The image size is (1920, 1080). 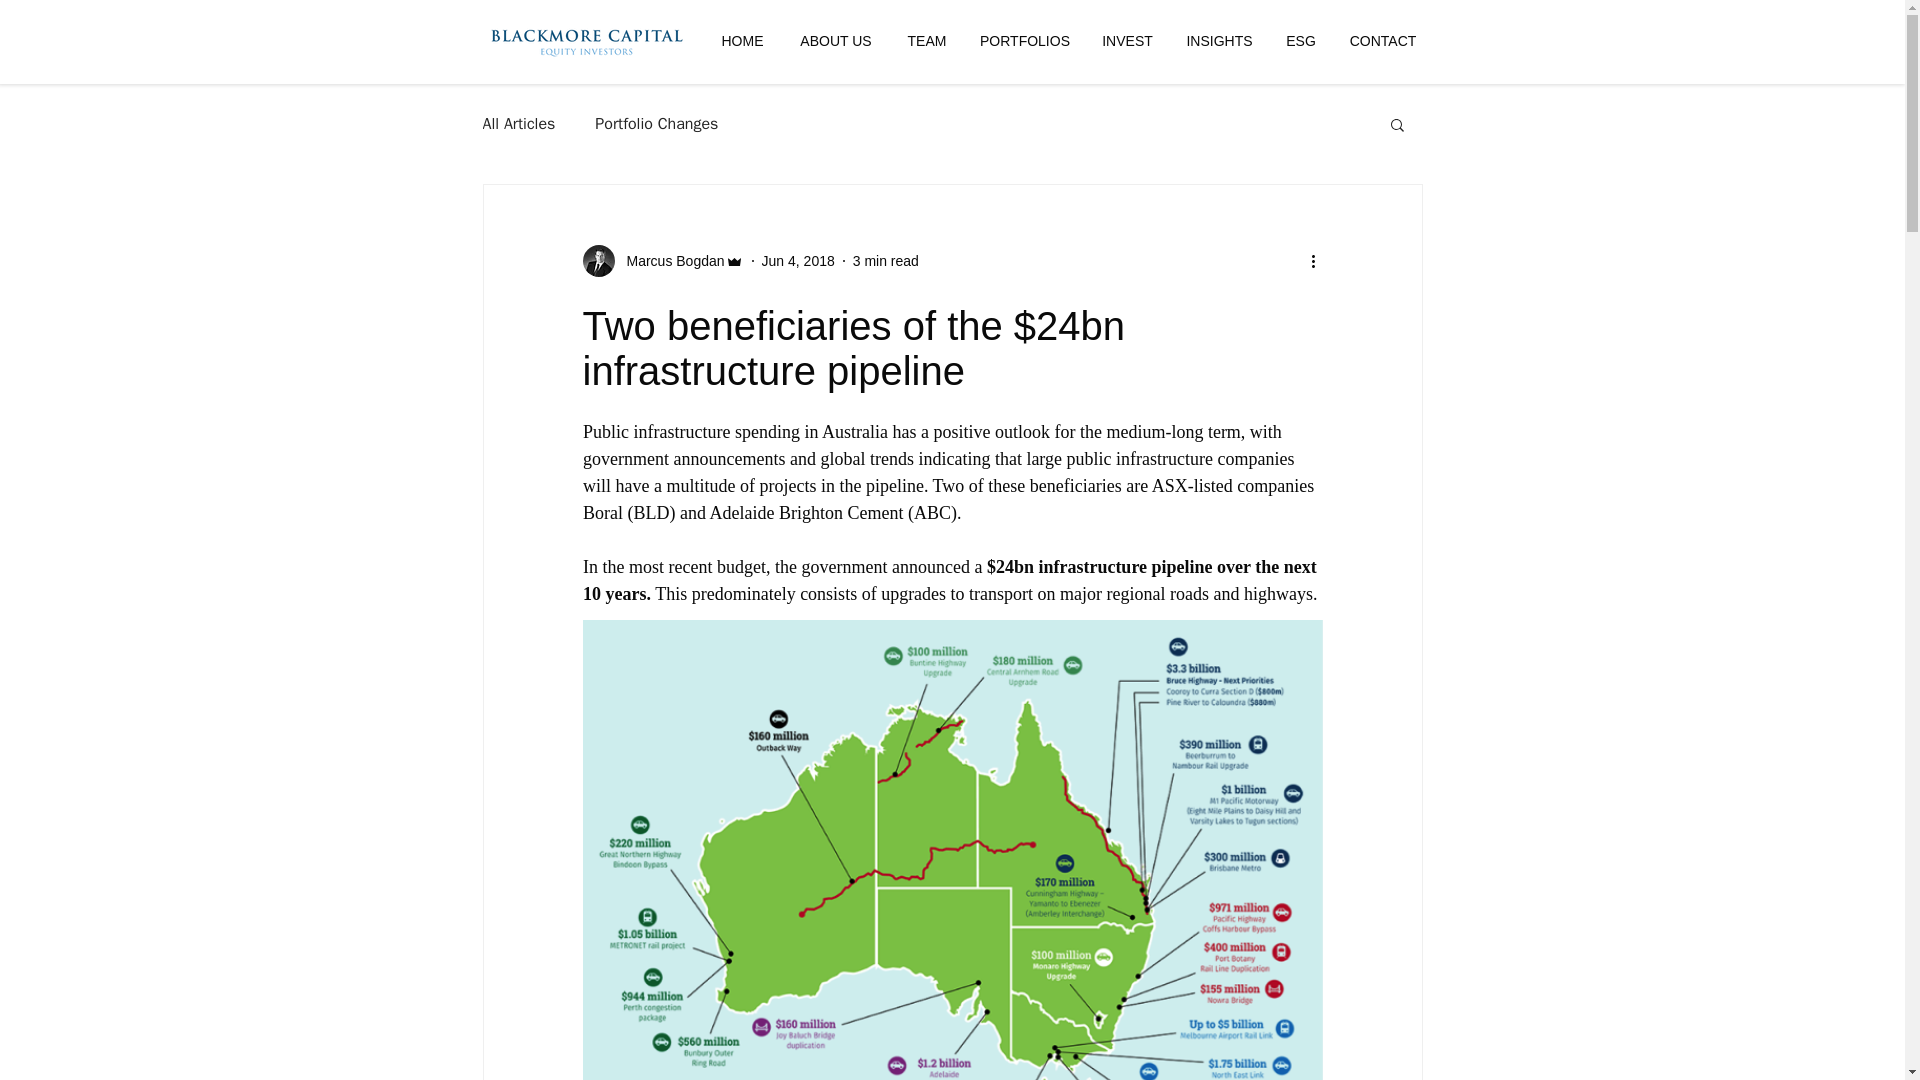 What do you see at coordinates (798, 259) in the screenshot?
I see `Jun 4, 2018` at bounding box center [798, 259].